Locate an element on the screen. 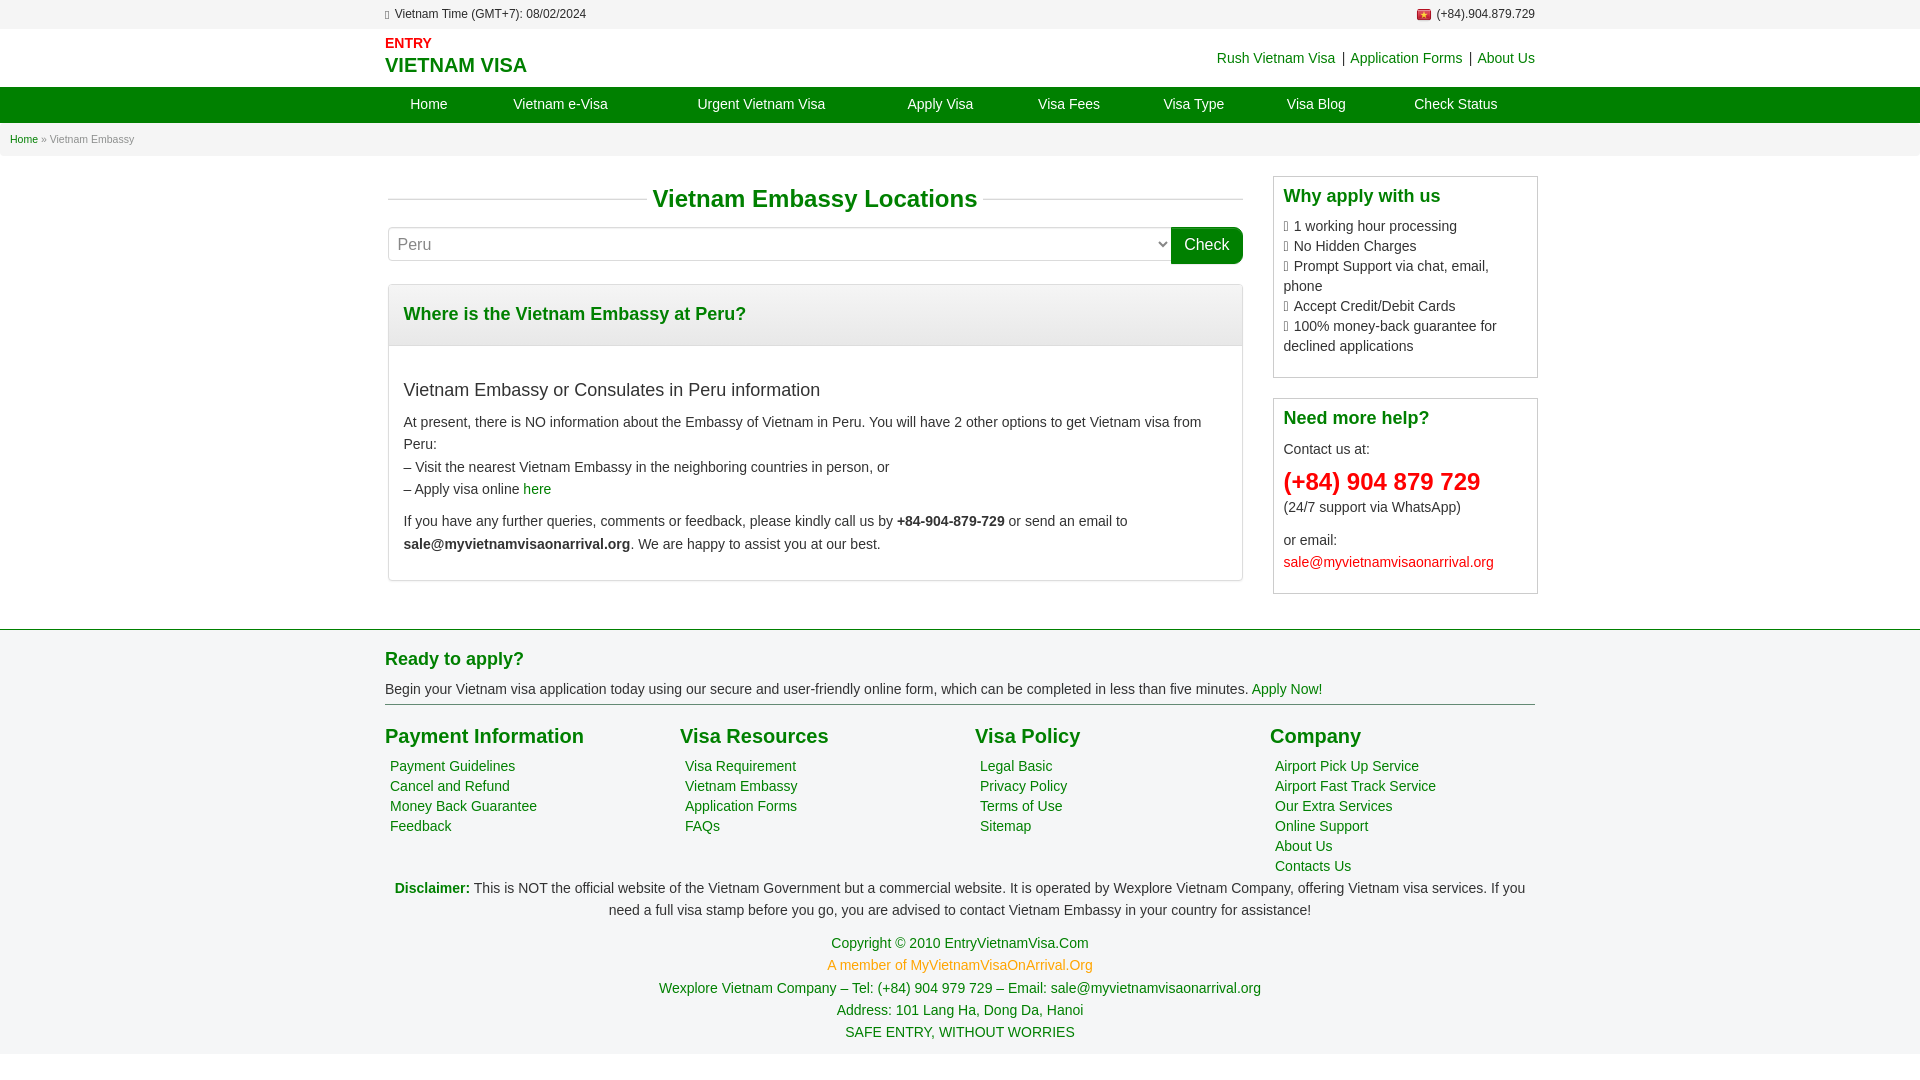 The width and height of the screenshot is (1920, 1080). Urgent Vietnam Visa is located at coordinates (762, 105).